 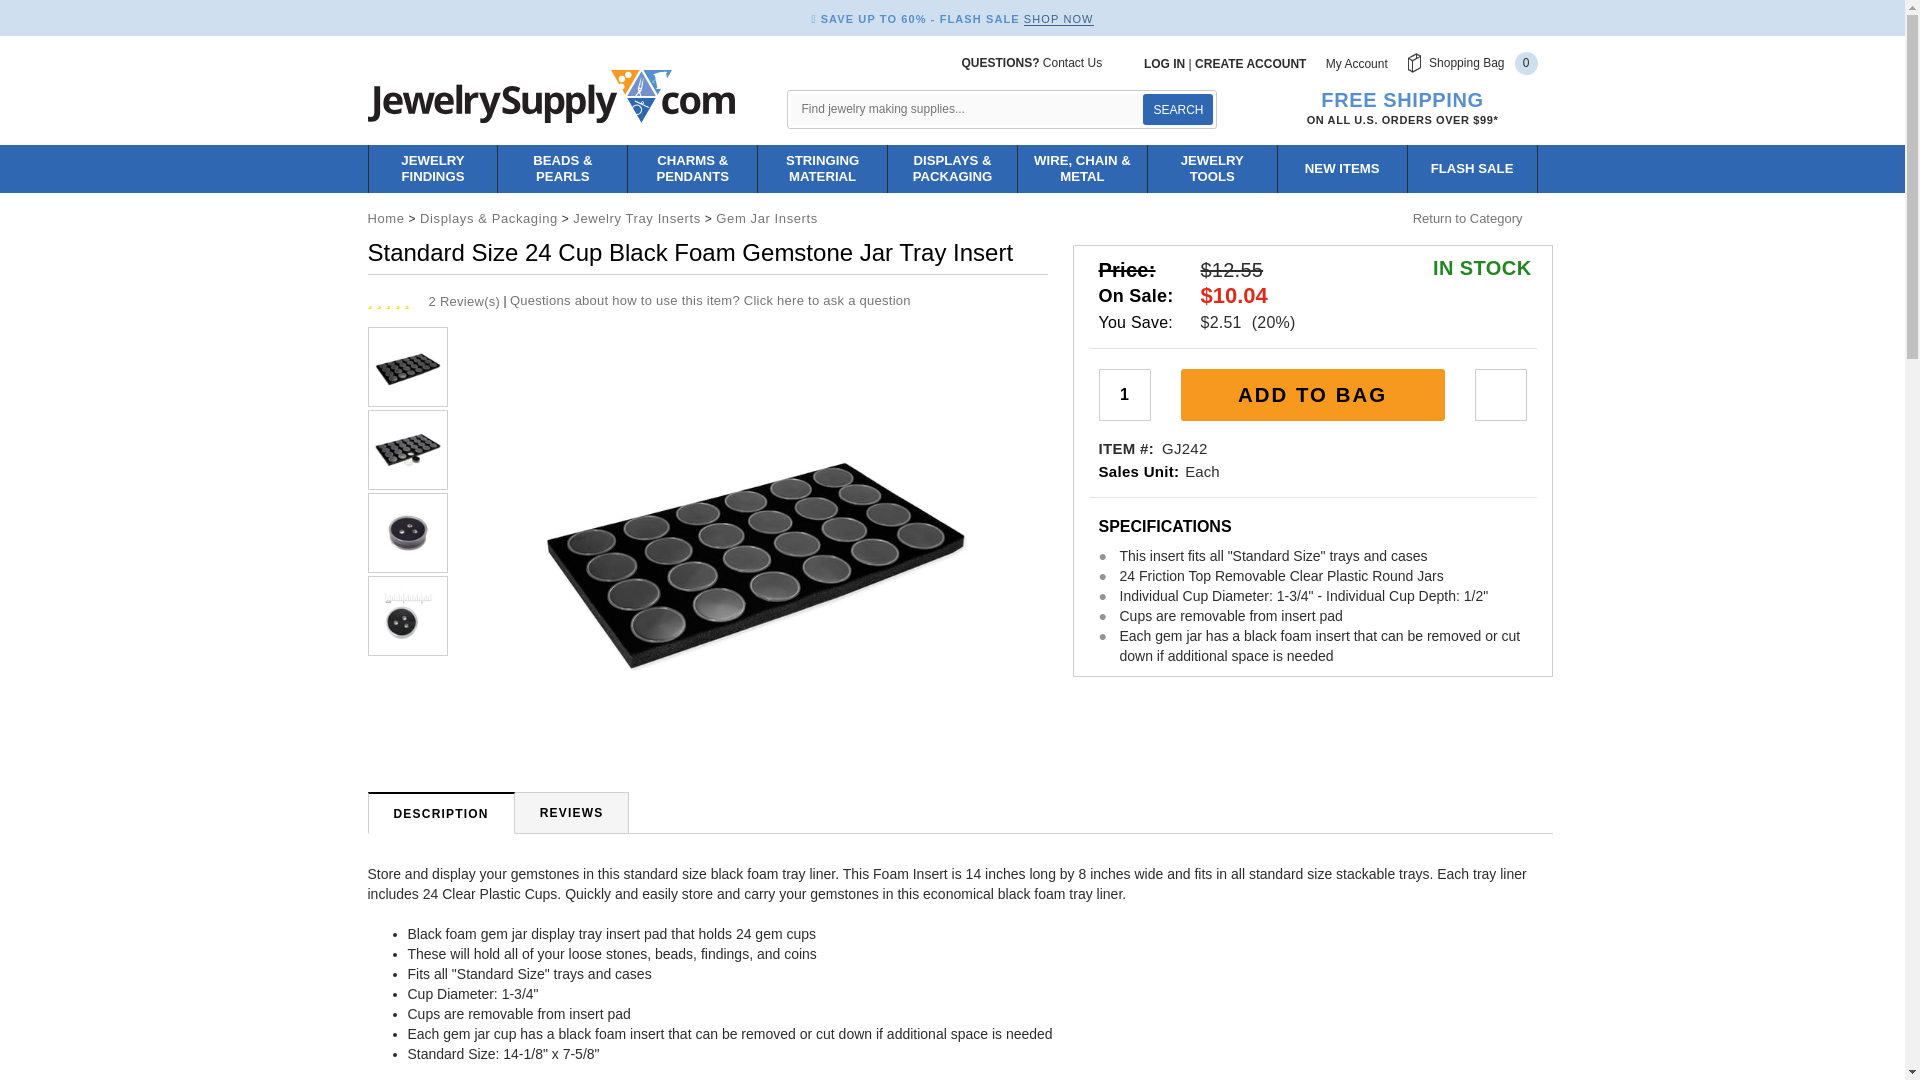 What do you see at coordinates (1342, 168) in the screenshot?
I see `NEW ITEMS` at bounding box center [1342, 168].